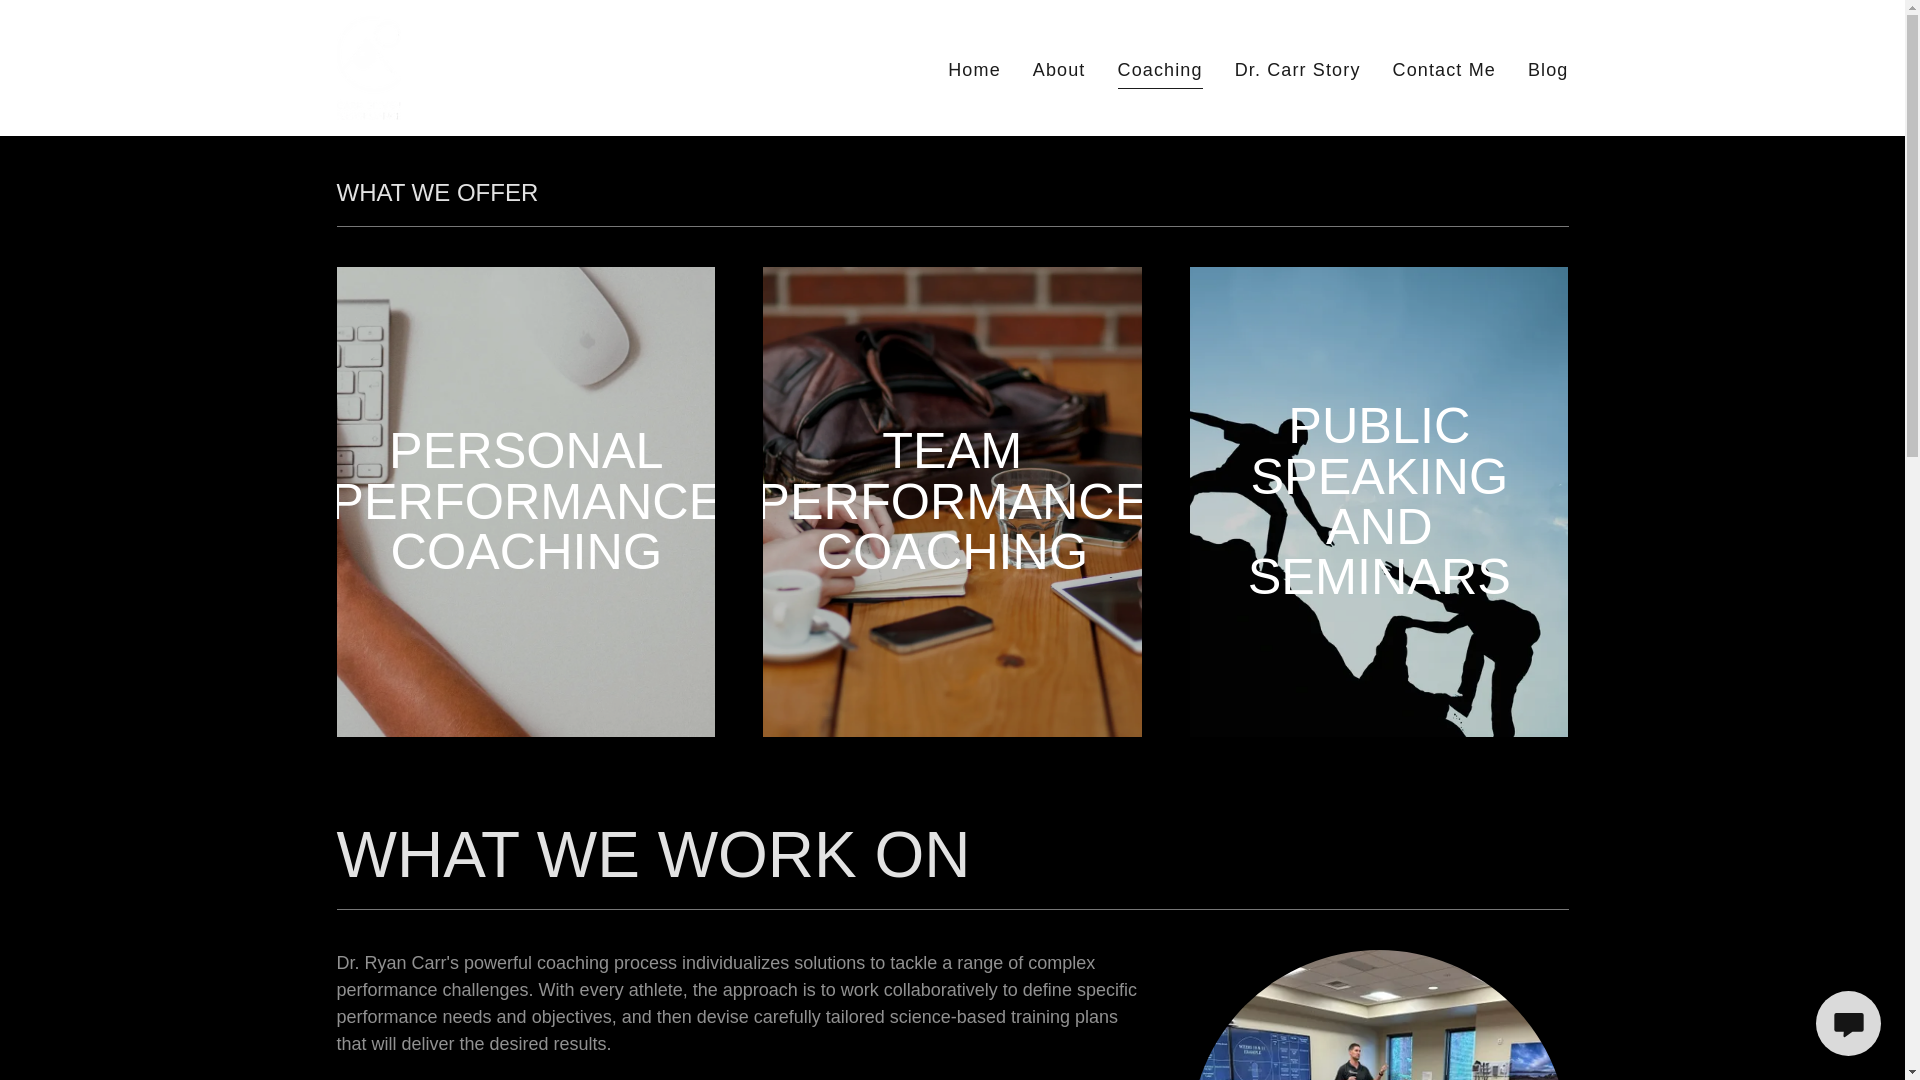 The width and height of the screenshot is (1920, 1080). Describe the element at coordinates (1160, 72) in the screenshot. I see `Coaching` at that location.